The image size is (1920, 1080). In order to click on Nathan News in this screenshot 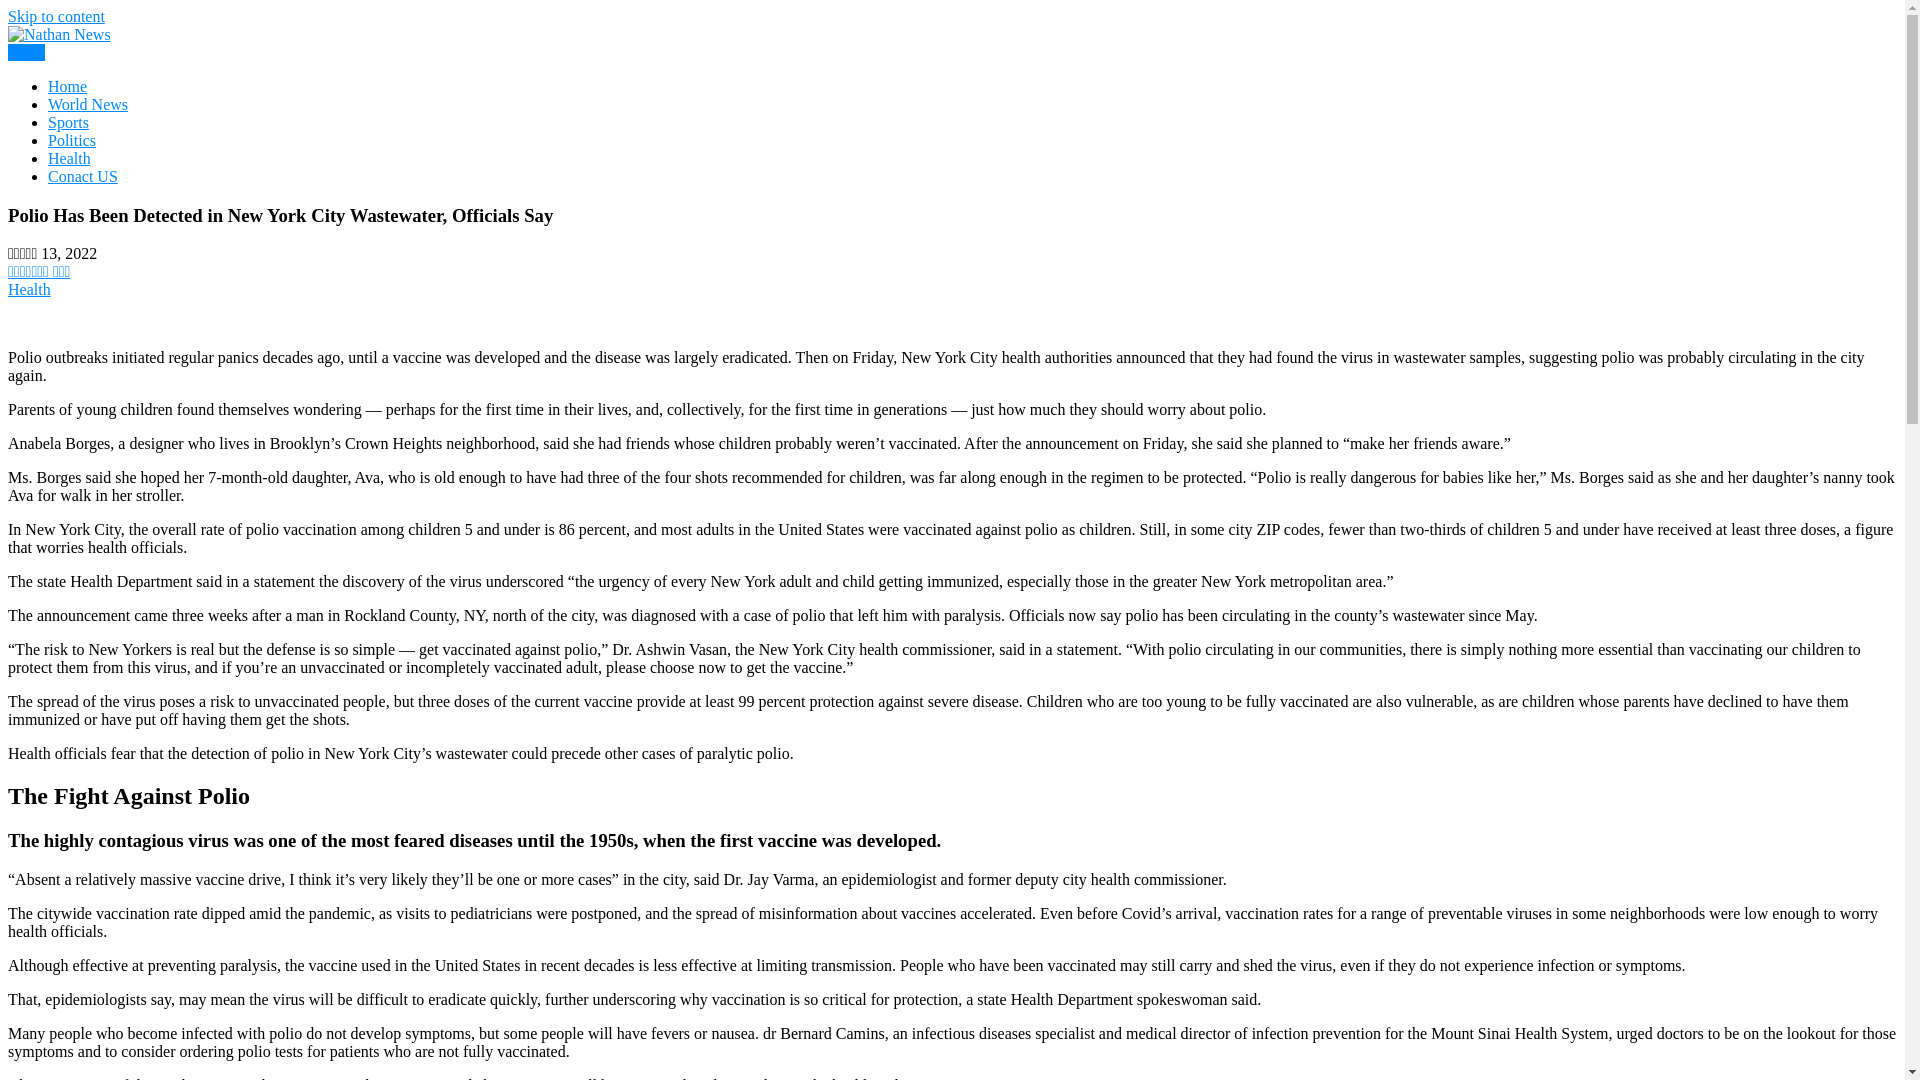, I will do `click(98, 82)`.